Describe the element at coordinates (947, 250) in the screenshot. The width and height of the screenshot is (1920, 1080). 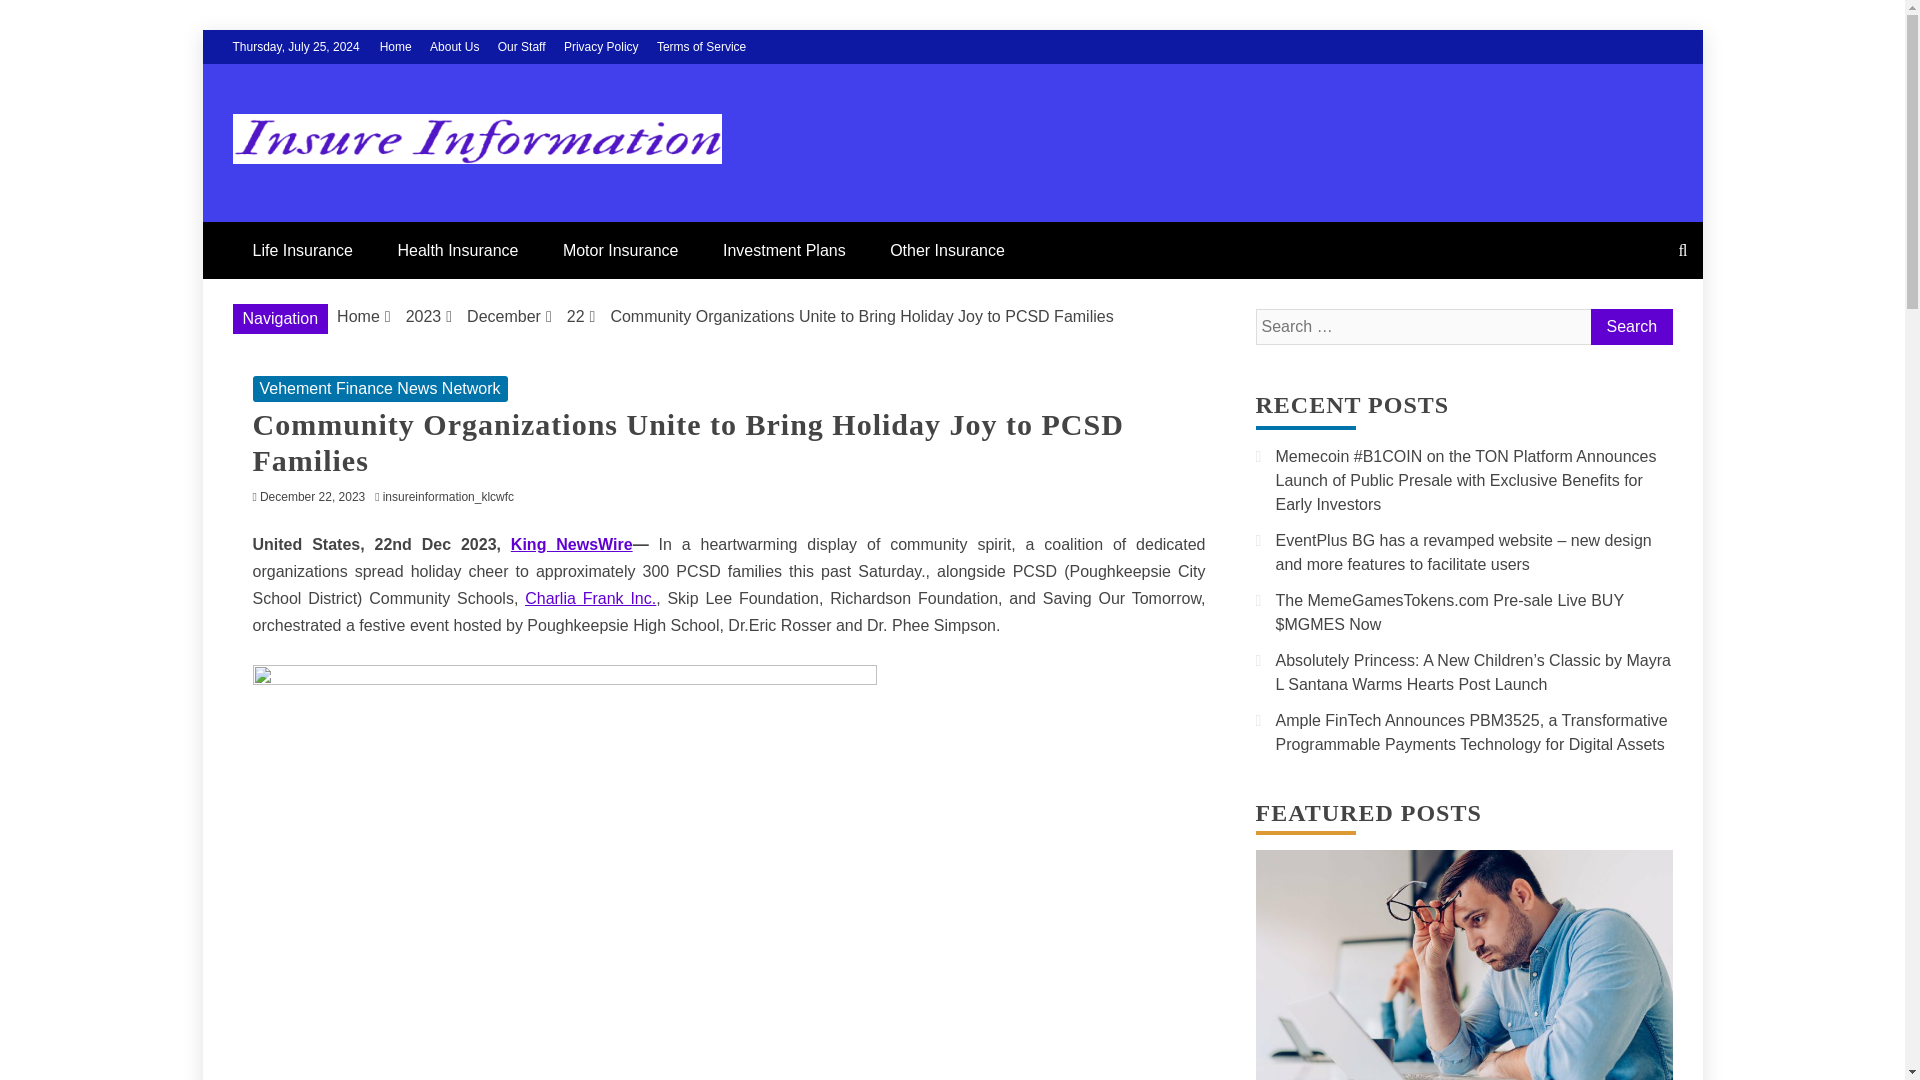
I see `Other Insurance` at that location.